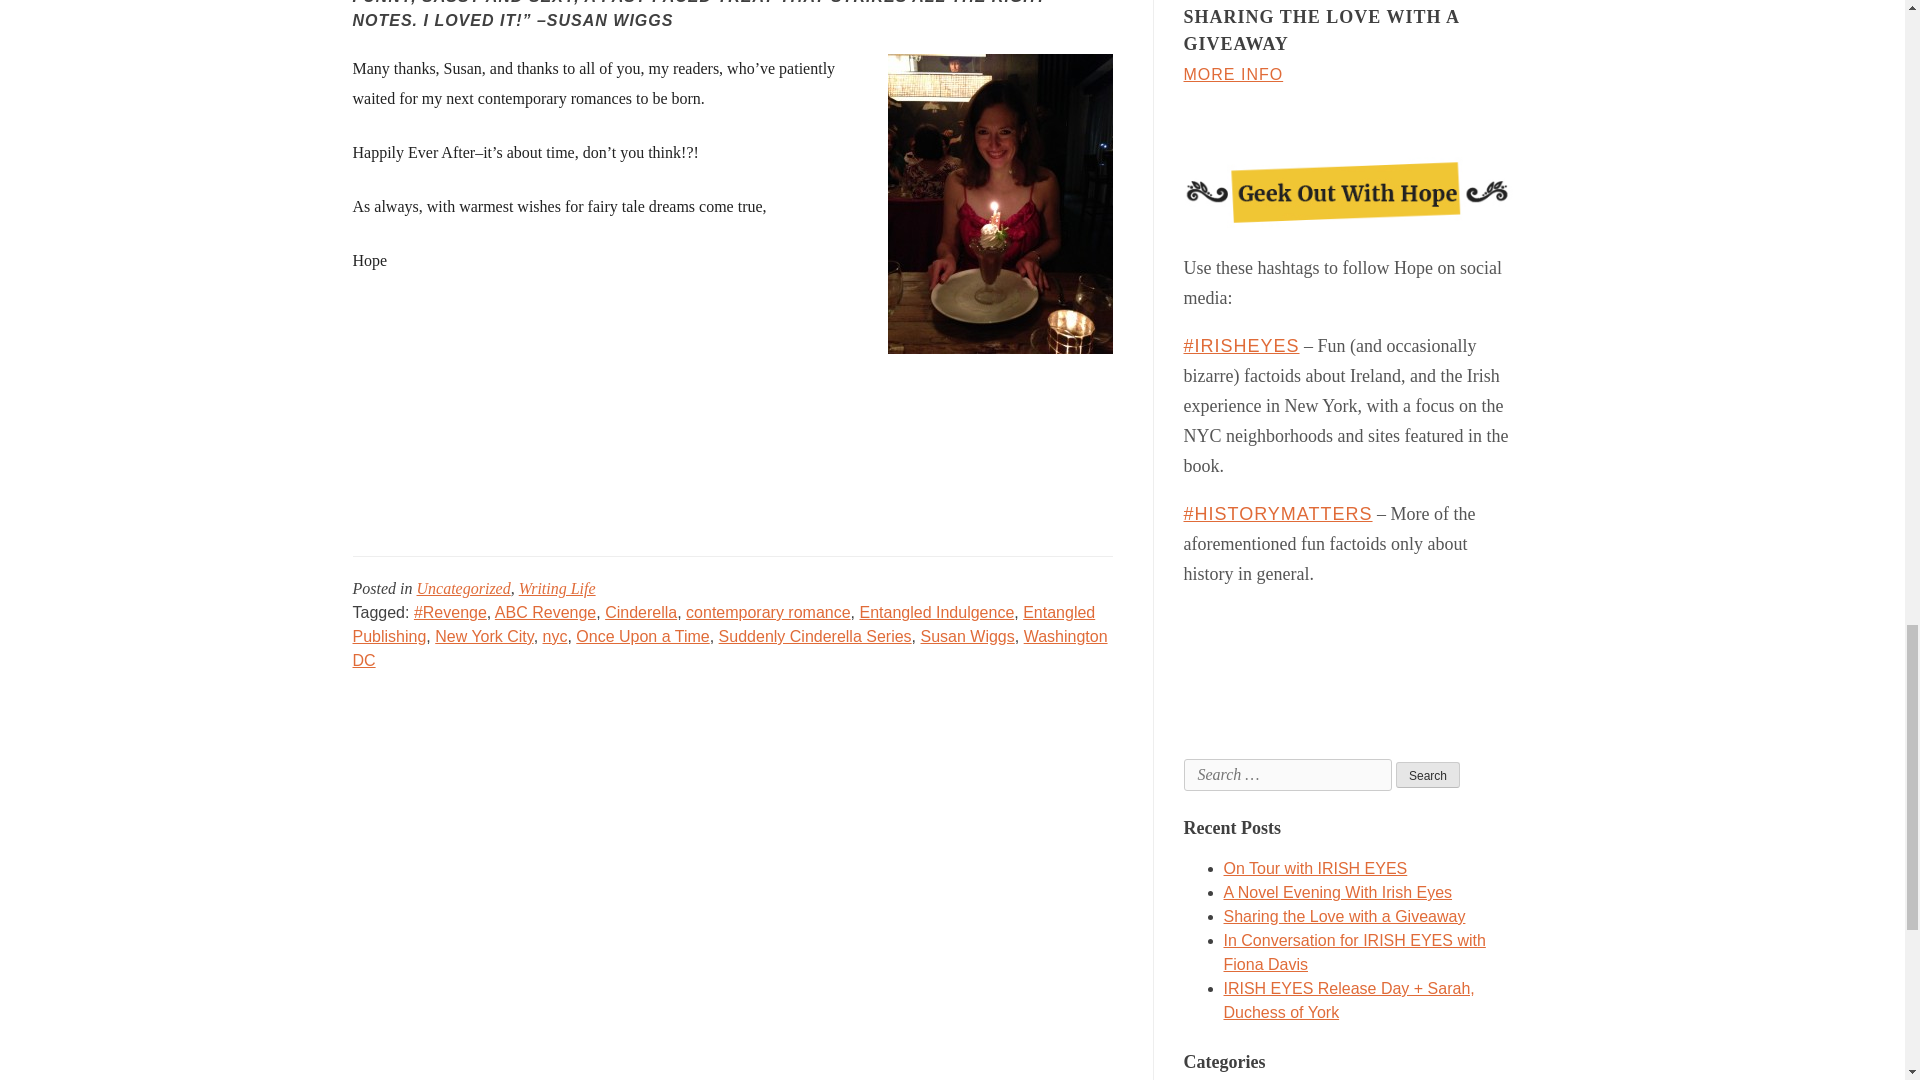  Describe the element at coordinates (1427, 775) in the screenshot. I see `Search` at that location.